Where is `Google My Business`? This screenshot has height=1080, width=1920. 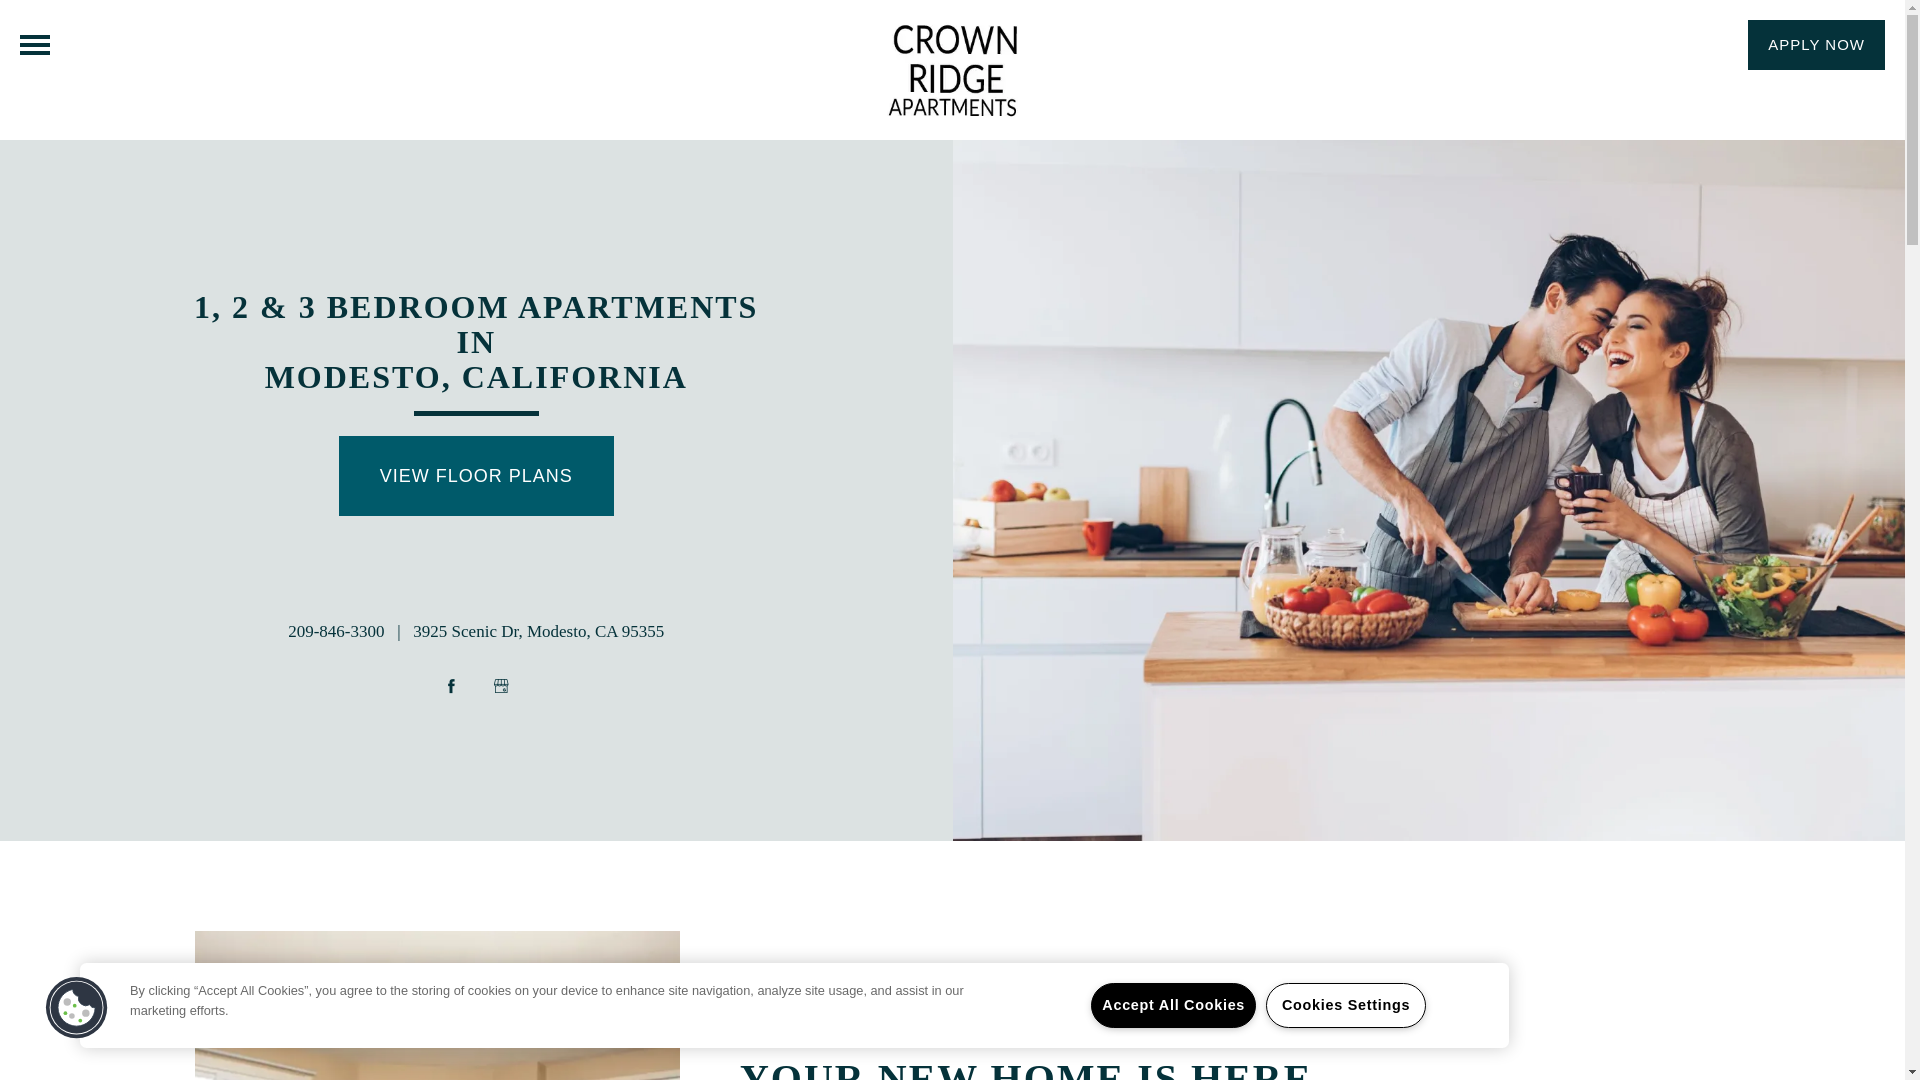
Google My Business is located at coordinates (500, 686).